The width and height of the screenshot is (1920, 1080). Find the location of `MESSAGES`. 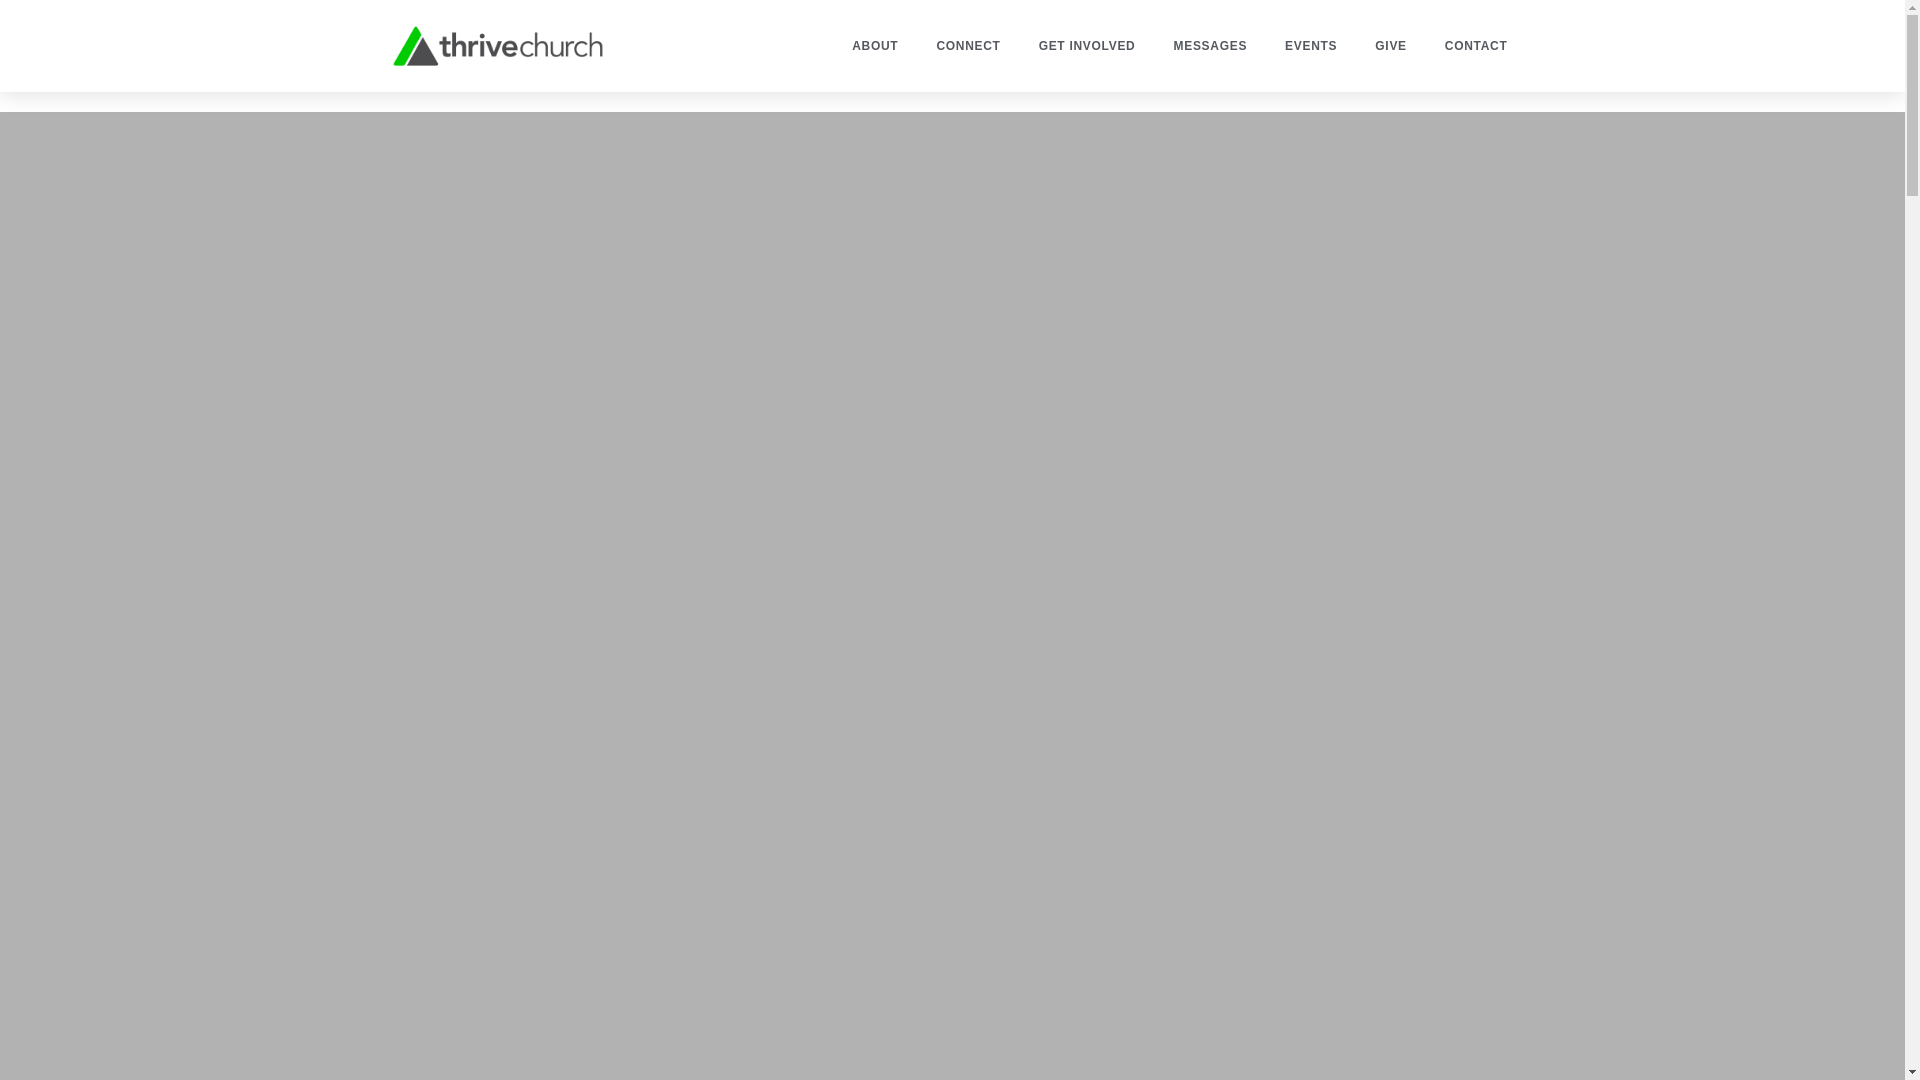

MESSAGES is located at coordinates (1209, 46).